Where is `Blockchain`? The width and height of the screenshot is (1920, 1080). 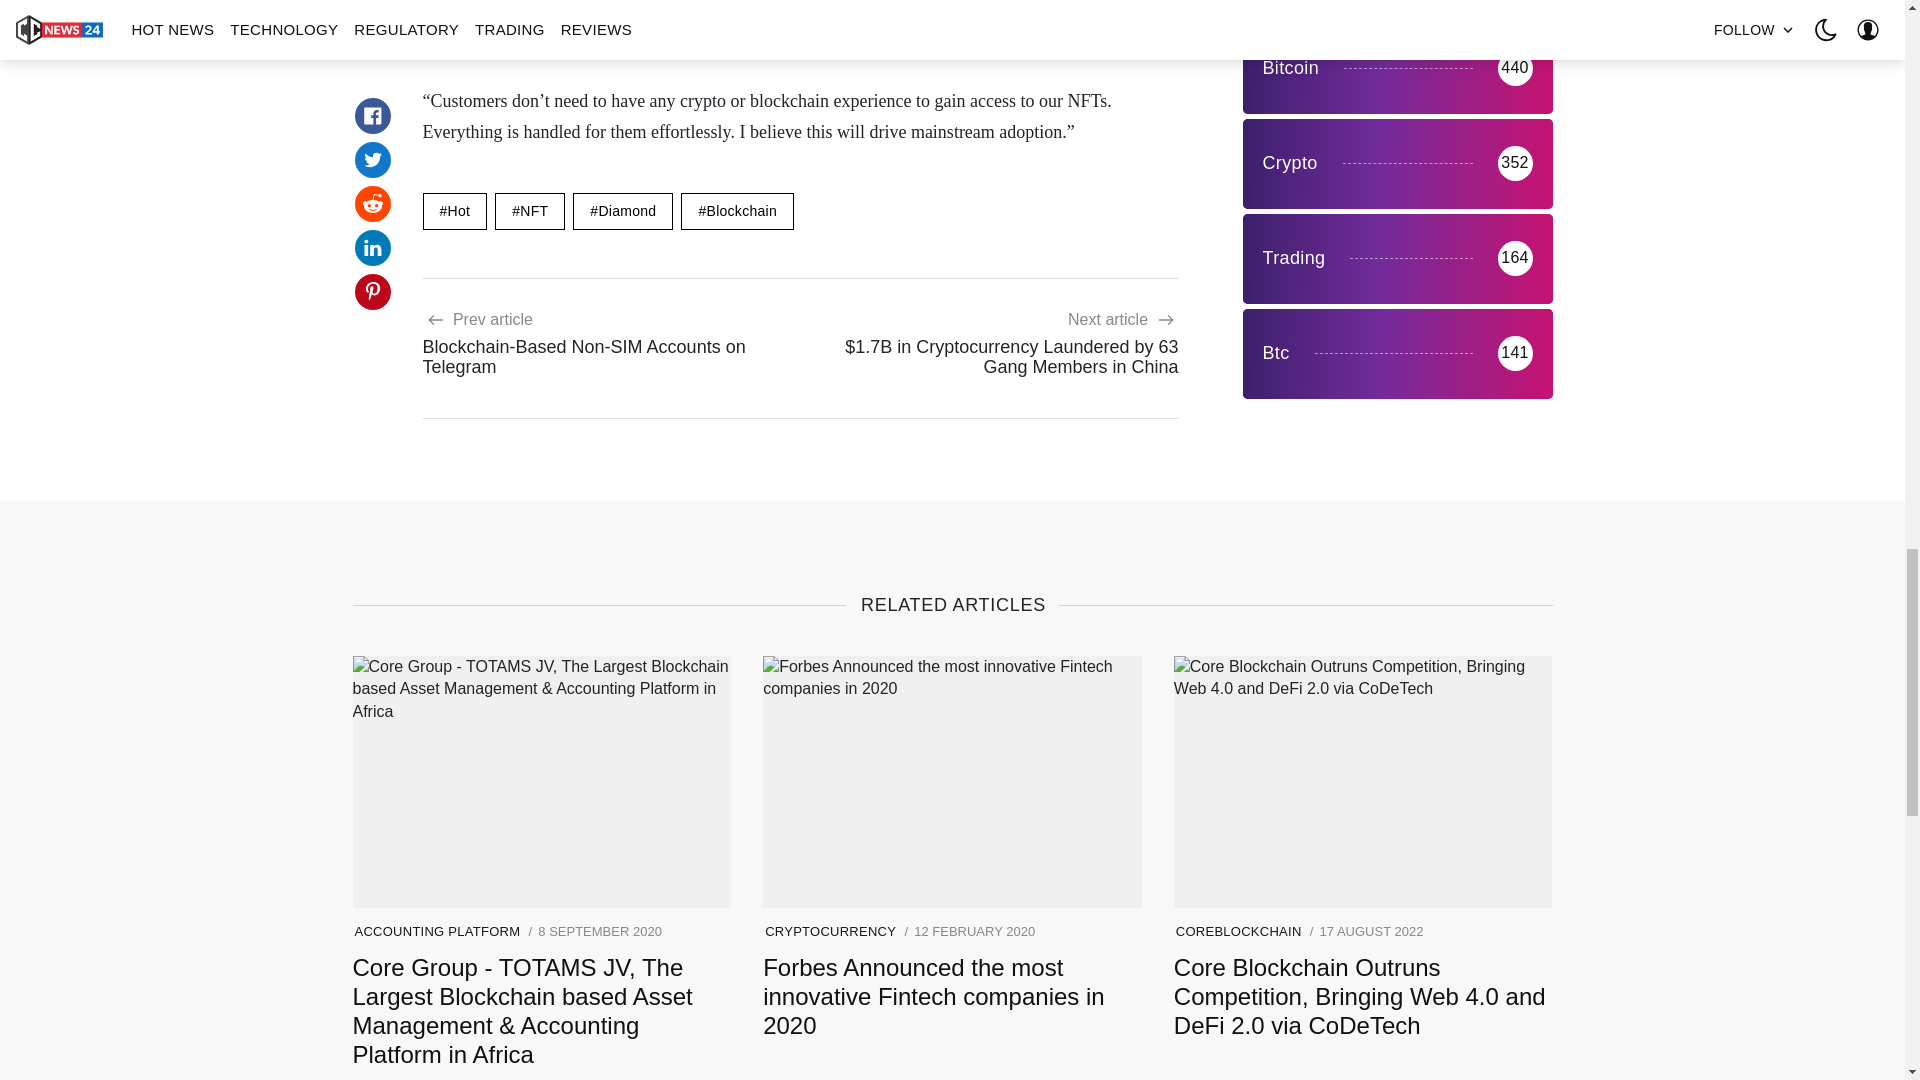
Blockchain is located at coordinates (738, 212).